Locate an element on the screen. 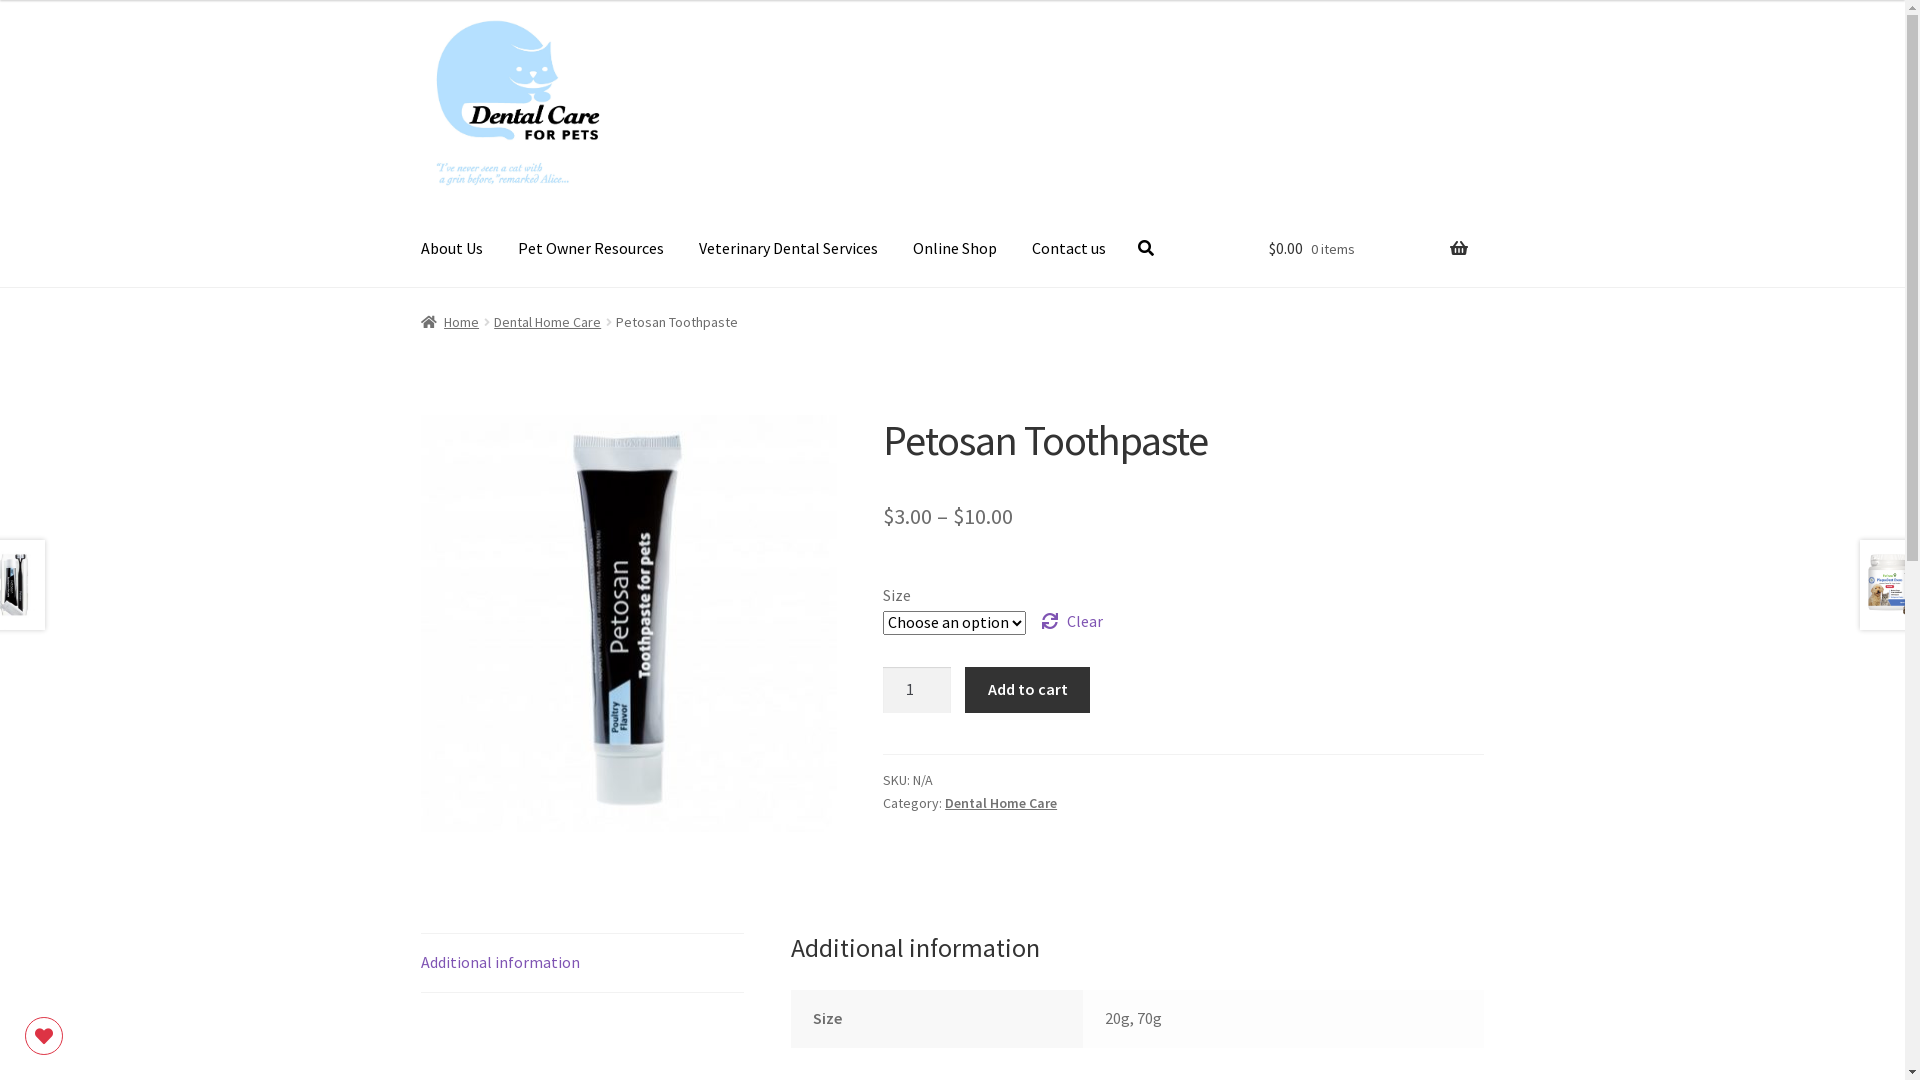 The image size is (1920, 1080). Contact us is located at coordinates (1069, 248).